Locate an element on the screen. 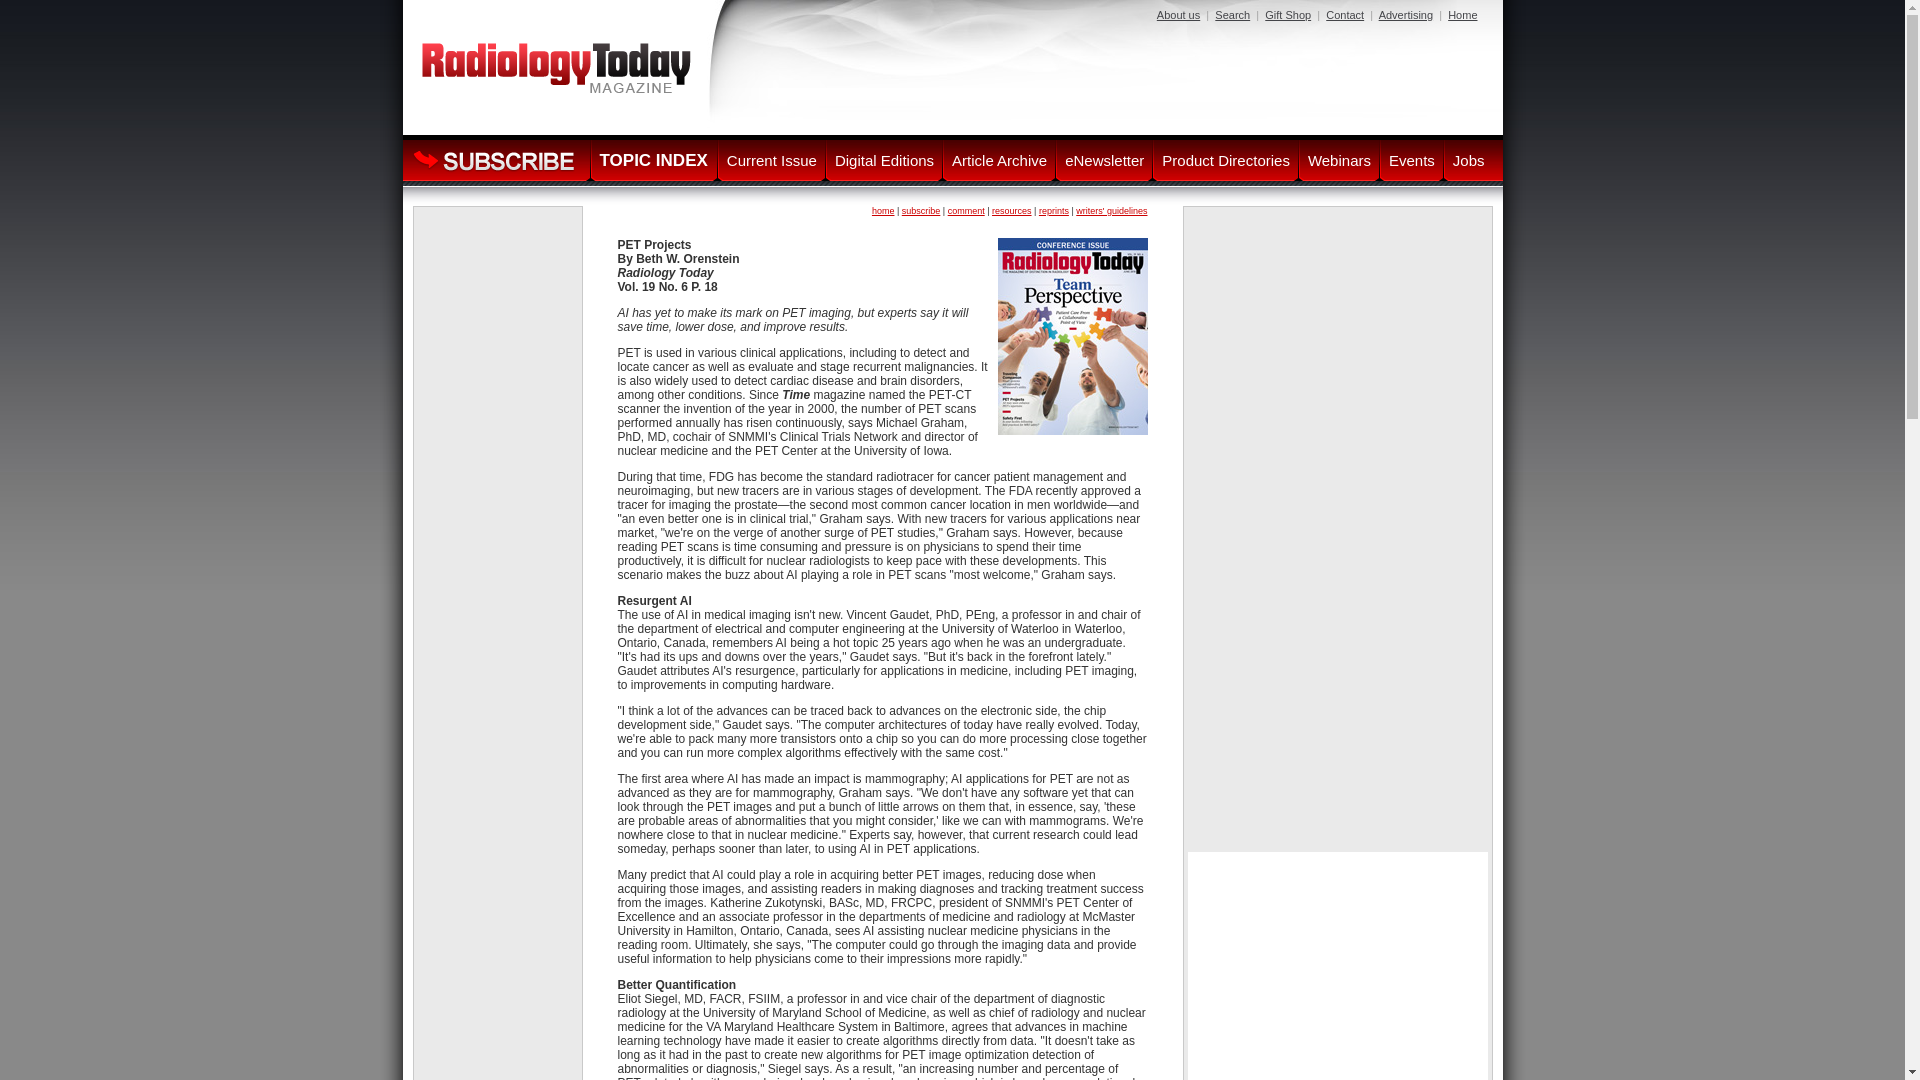 The height and width of the screenshot is (1080, 1920). reprints is located at coordinates (1054, 211).